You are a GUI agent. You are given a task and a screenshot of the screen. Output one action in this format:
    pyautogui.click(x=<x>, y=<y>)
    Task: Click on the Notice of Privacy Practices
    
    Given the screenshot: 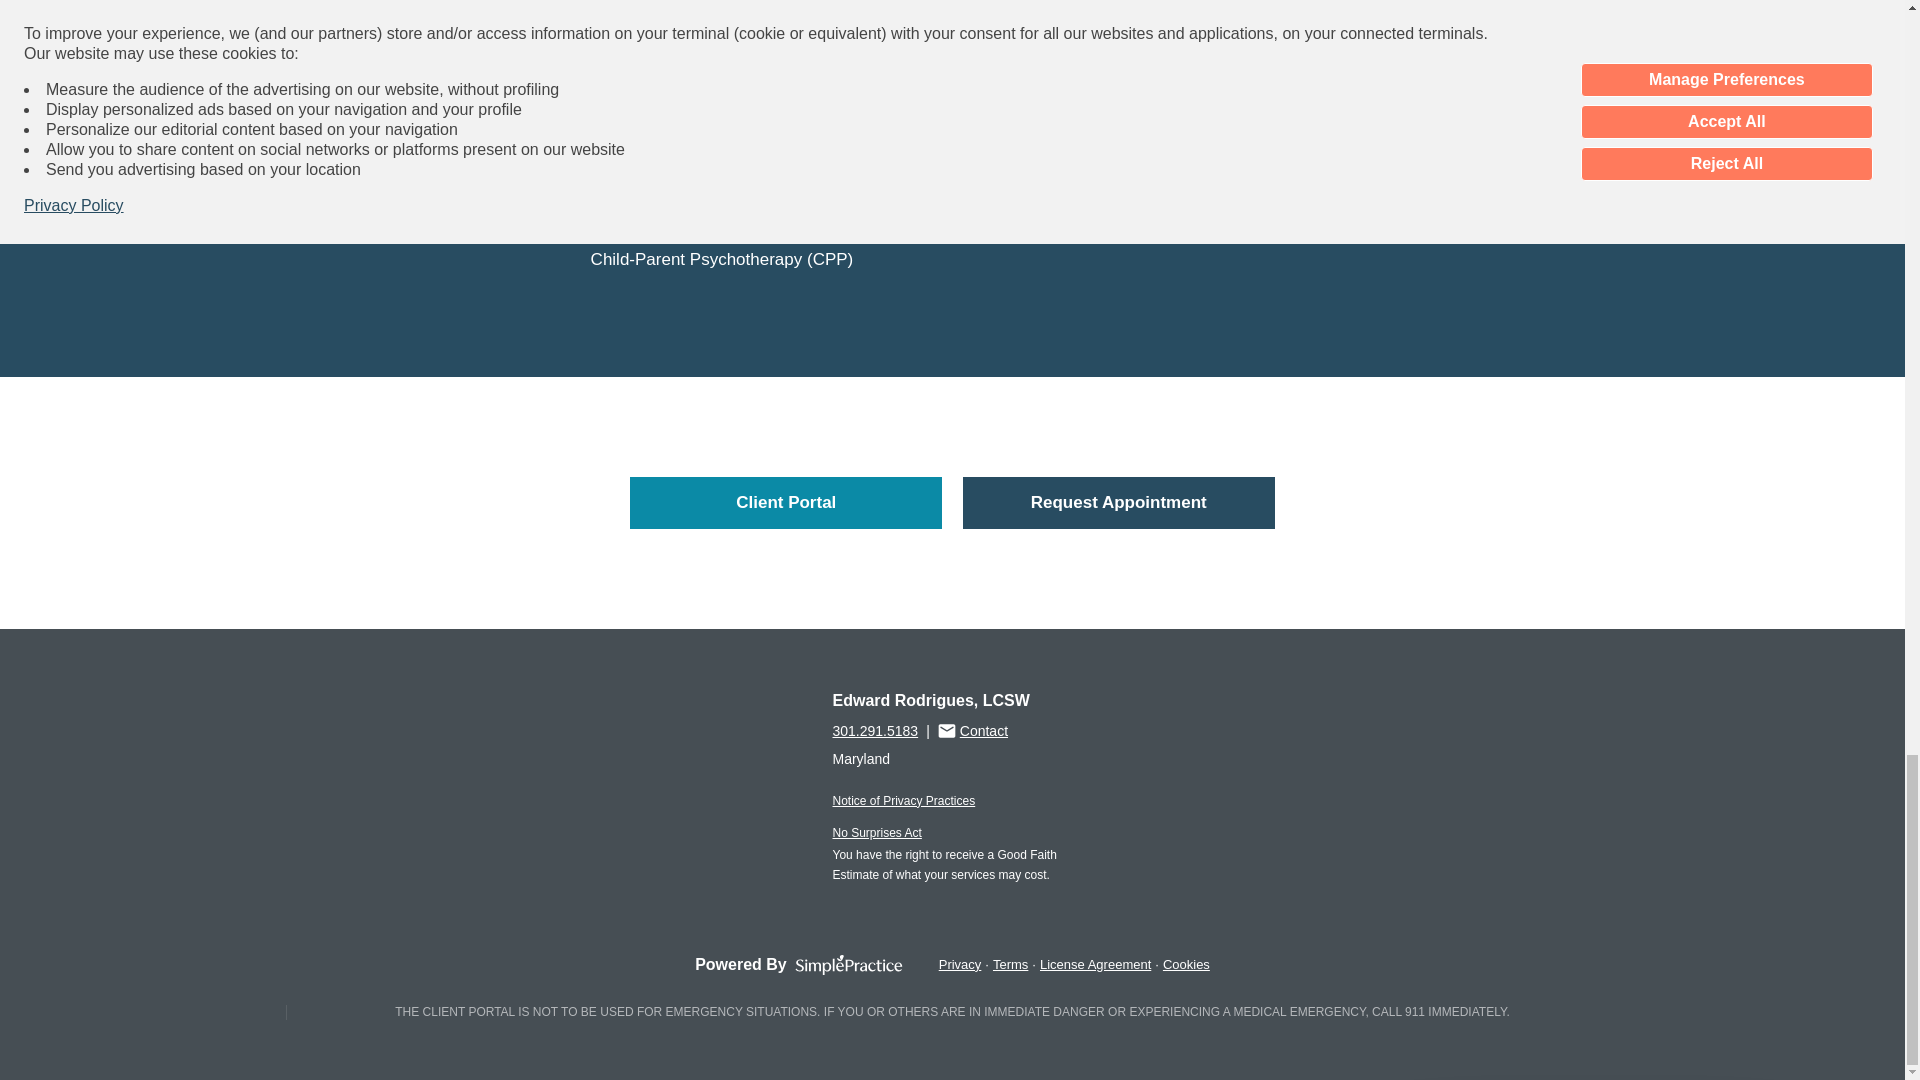 What is the action you would take?
    pyautogui.click(x=903, y=800)
    